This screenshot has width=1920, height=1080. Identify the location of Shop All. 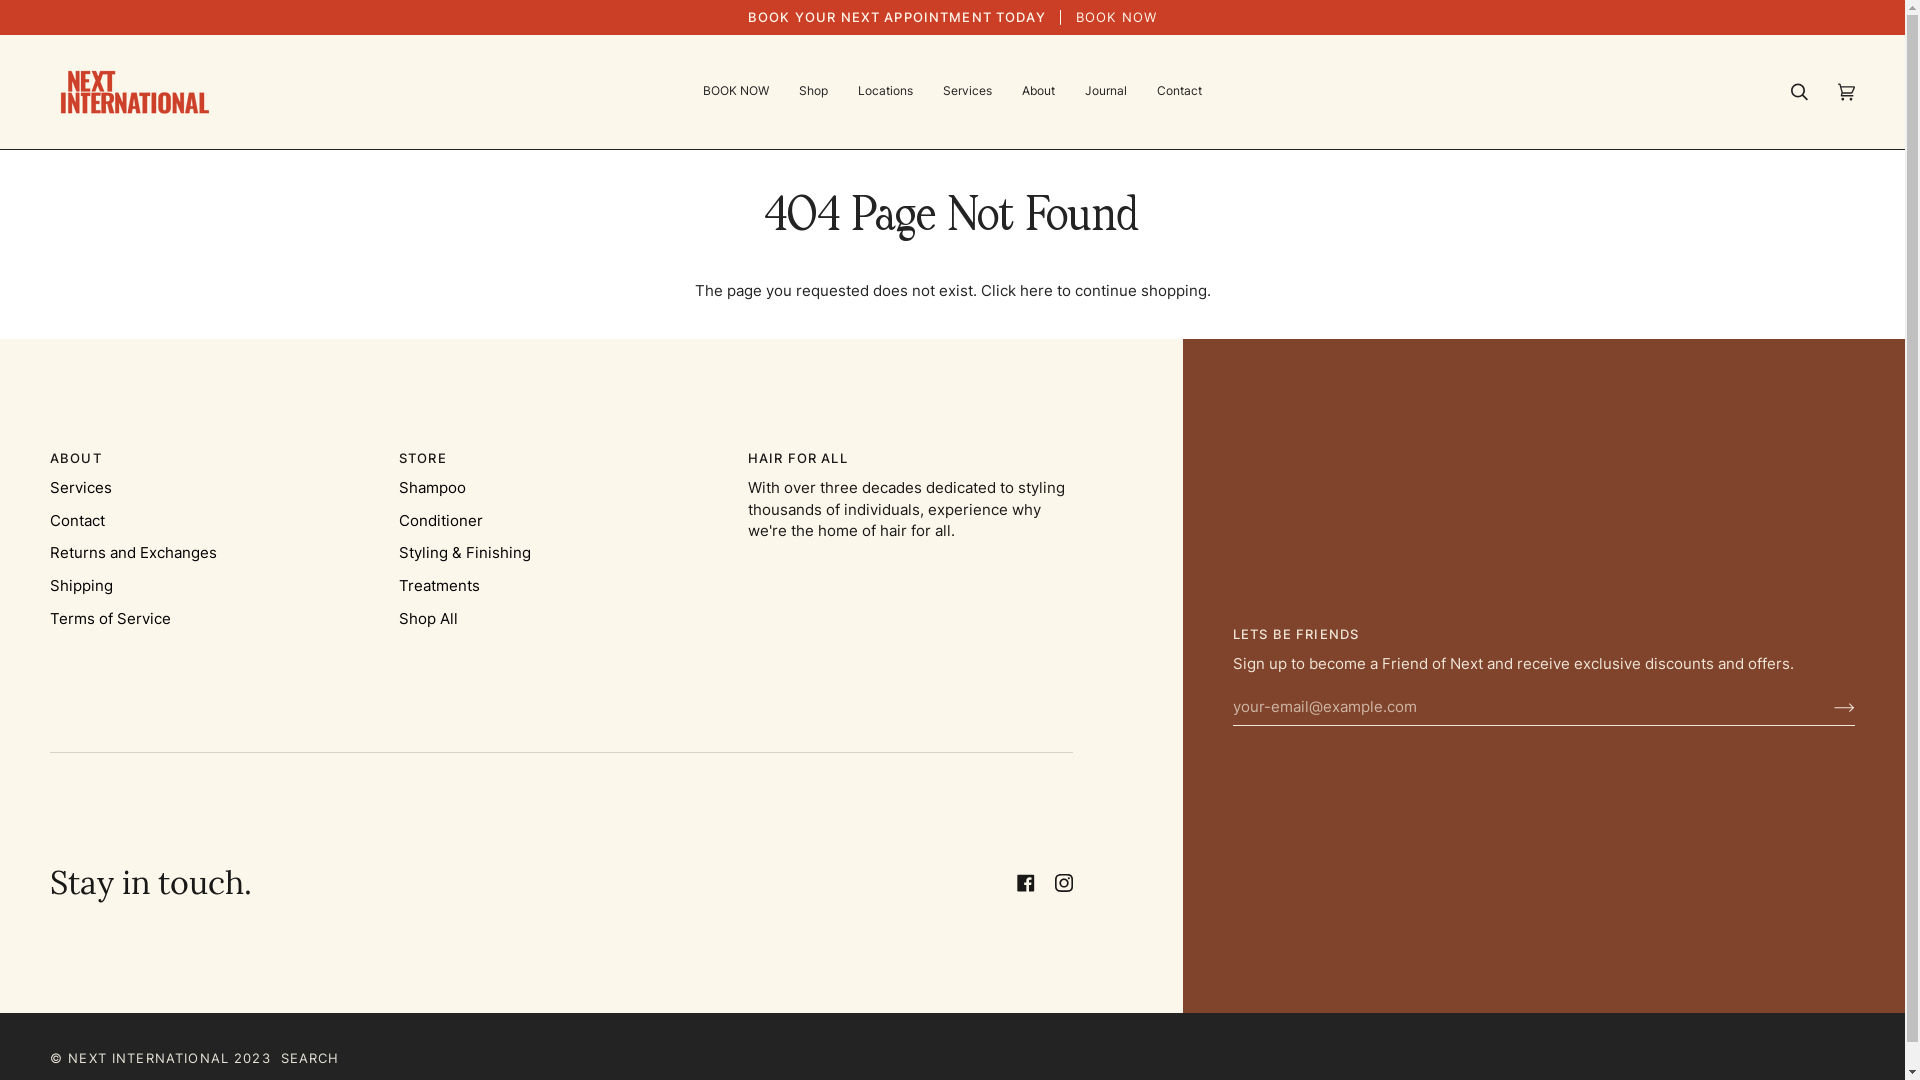
(428, 619).